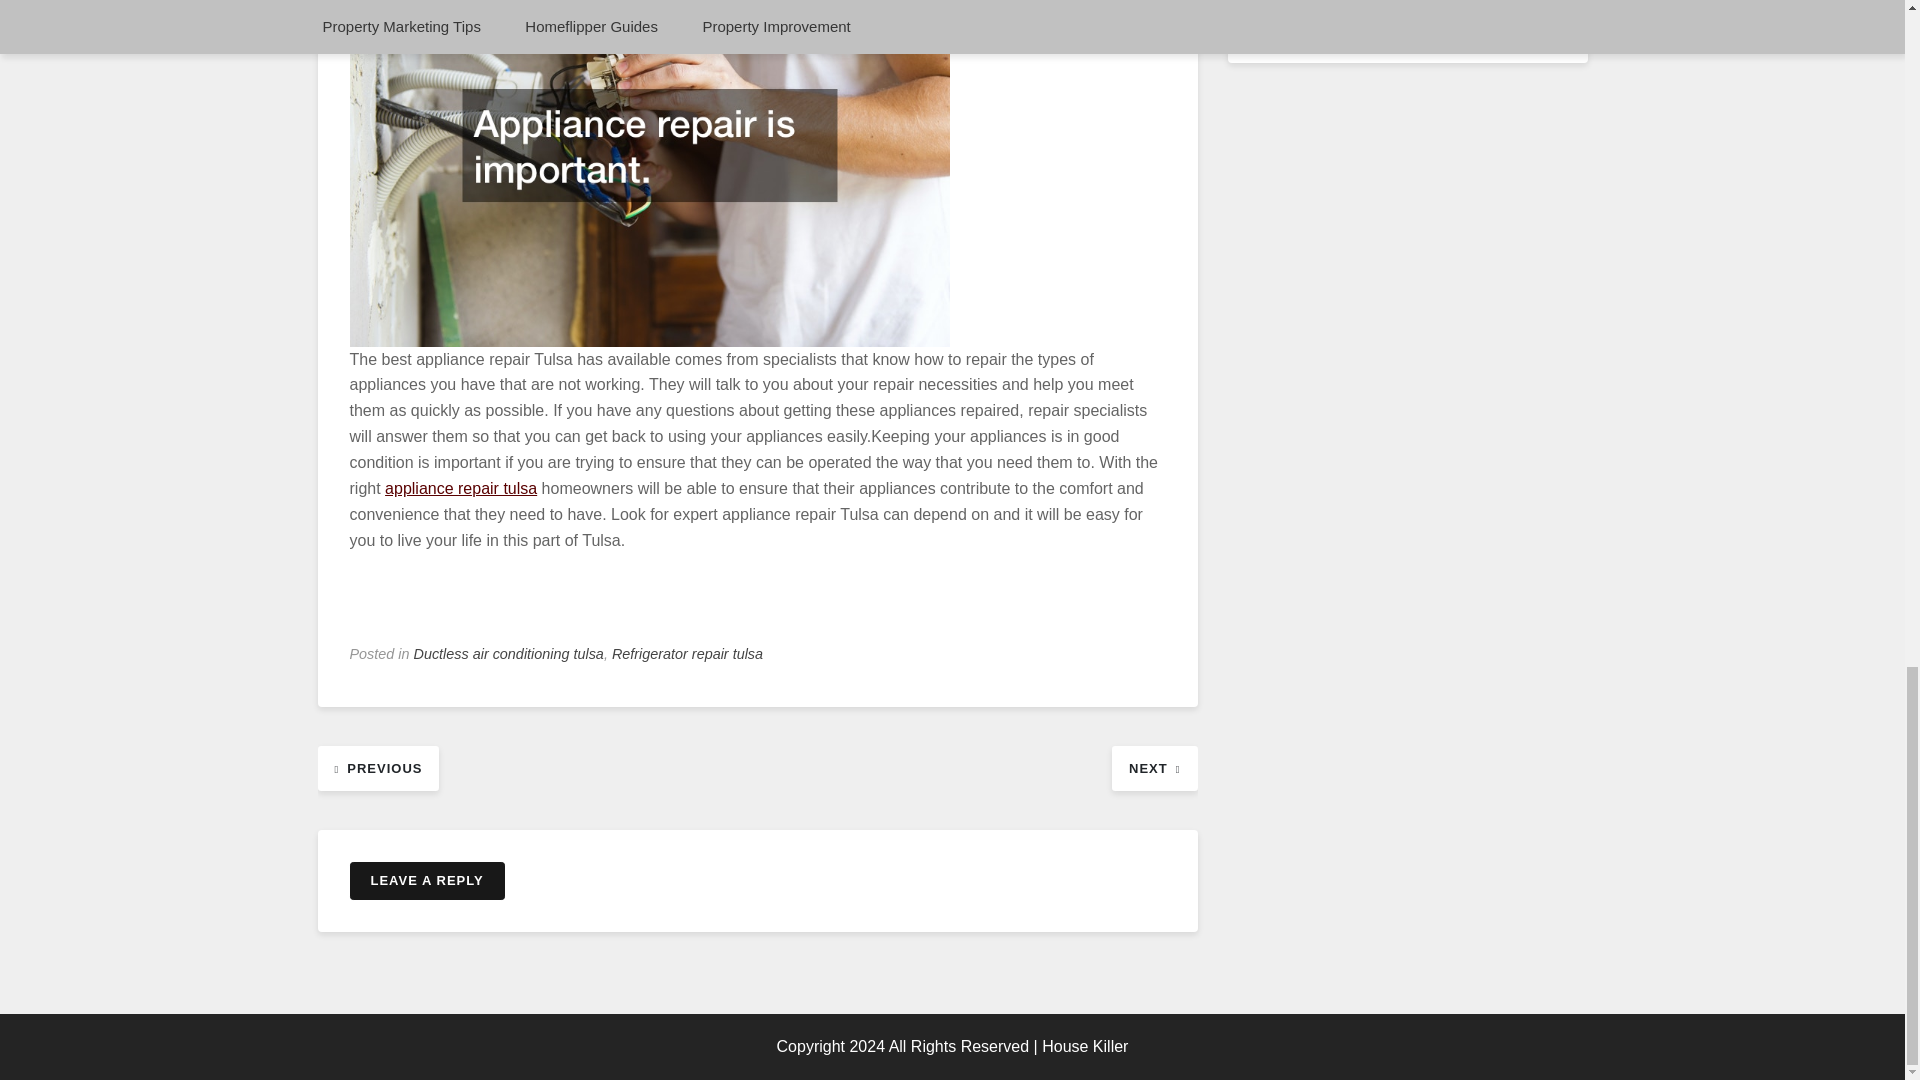 This screenshot has width=1920, height=1080. I want to click on NEXT, so click(1154, 768).